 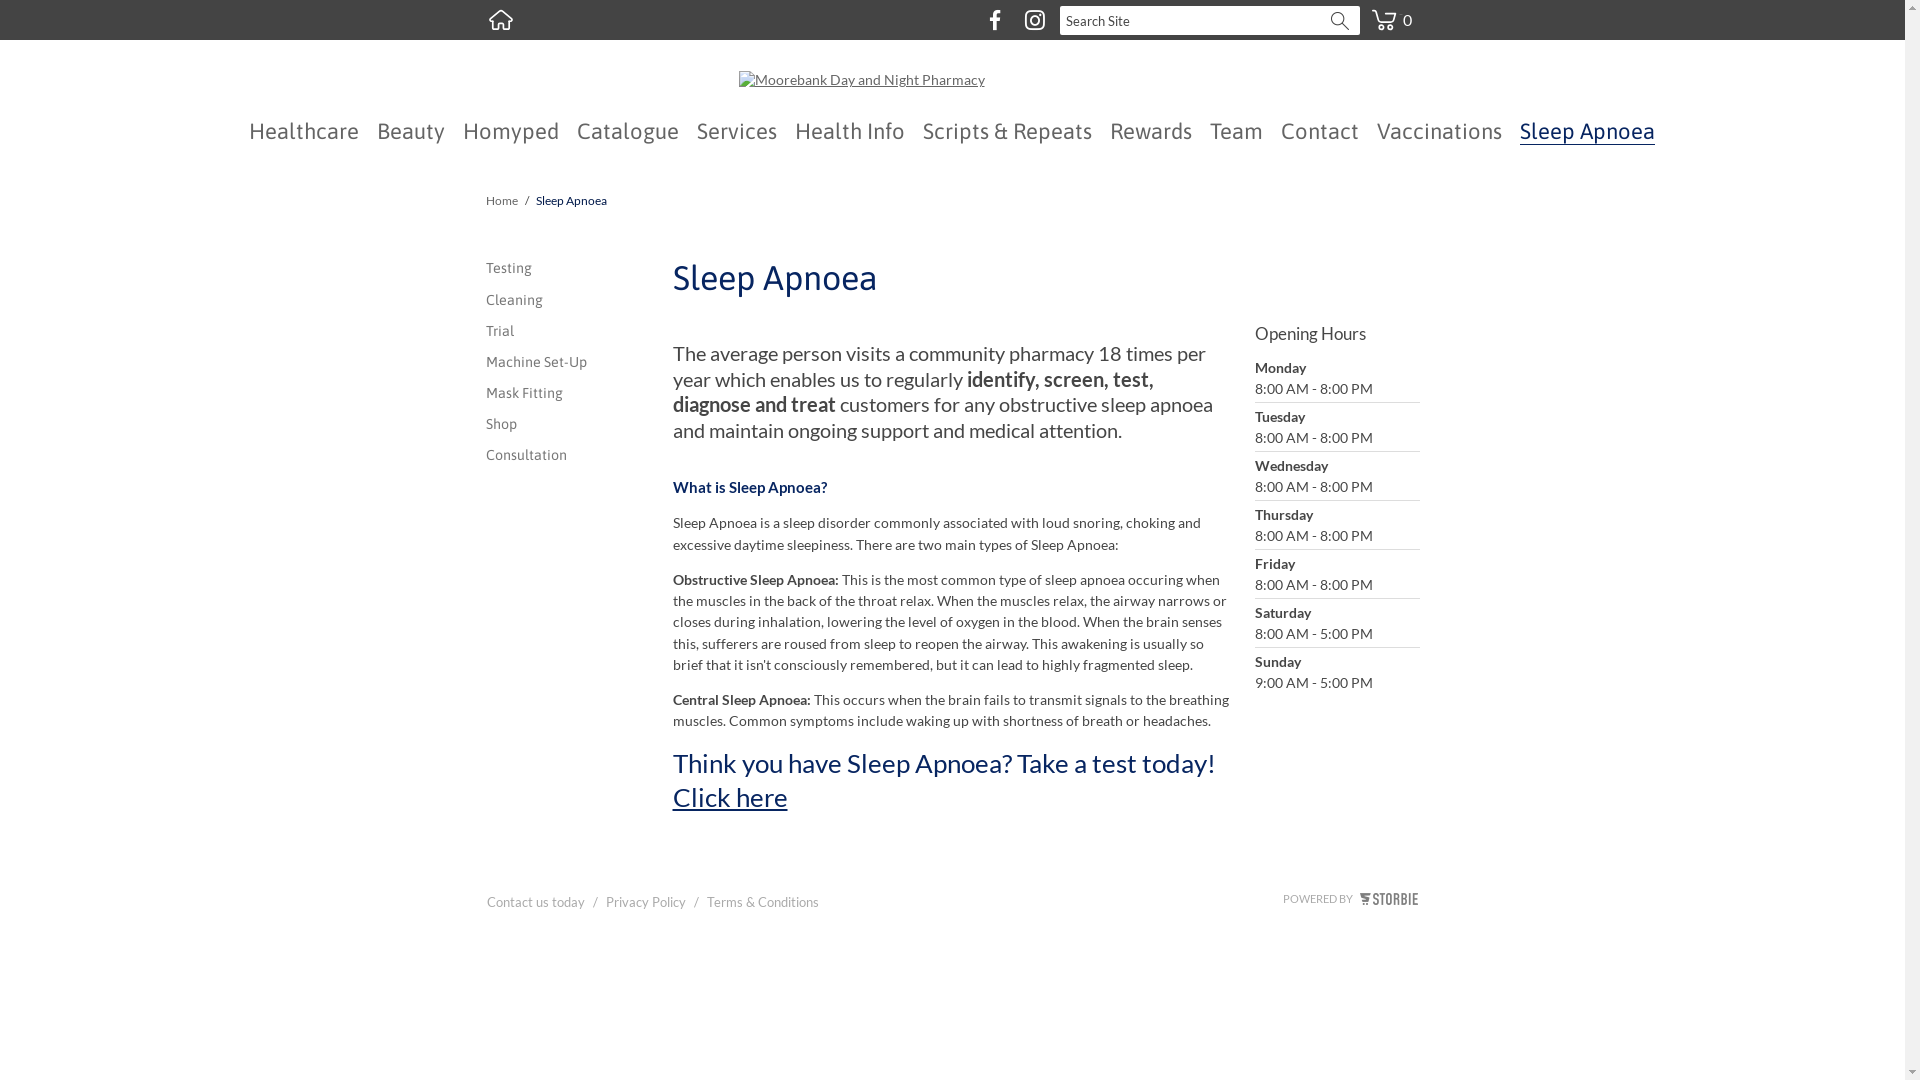 What do you see at coordinates (568, 394) in the screenshot?
I see `Mask Fitting` at bounding box center [568, 394].